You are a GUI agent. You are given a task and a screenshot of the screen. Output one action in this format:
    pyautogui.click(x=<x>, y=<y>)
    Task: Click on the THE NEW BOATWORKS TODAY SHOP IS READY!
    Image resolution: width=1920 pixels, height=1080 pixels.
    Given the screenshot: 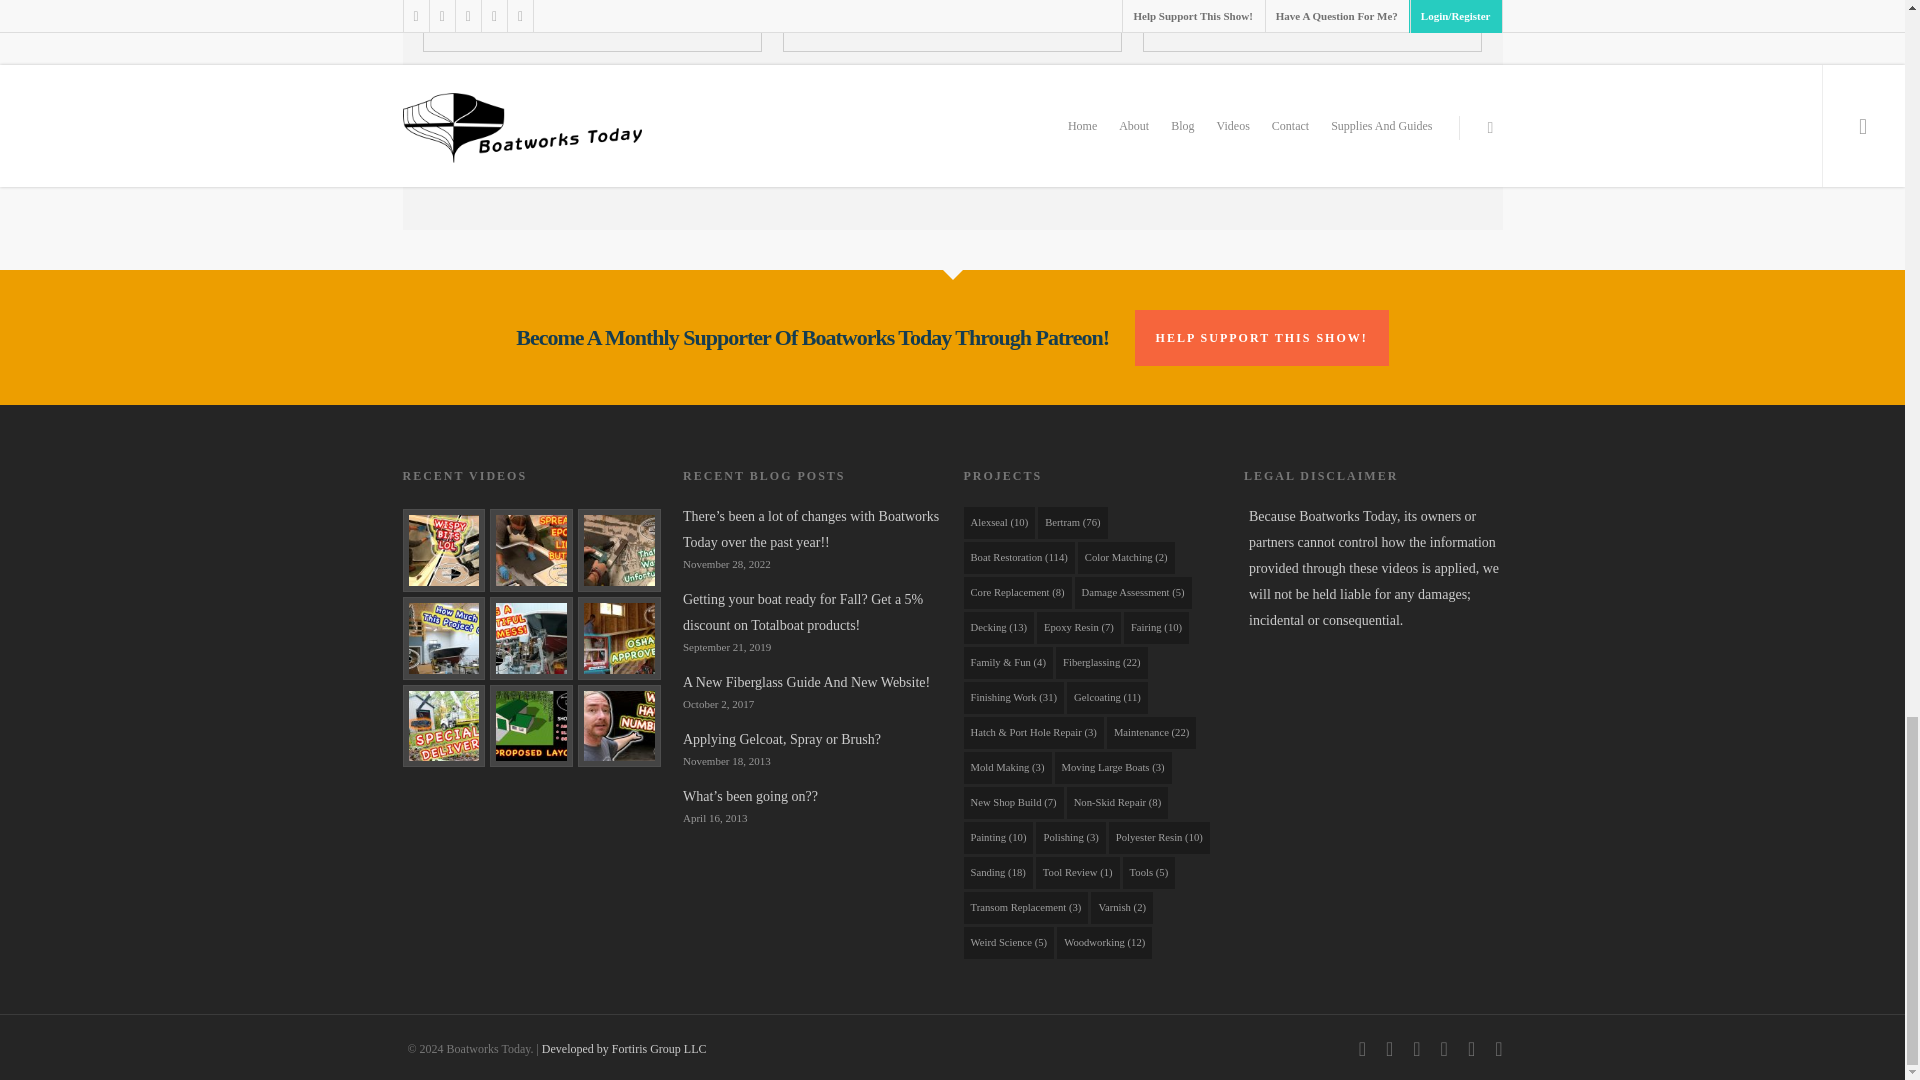 What is the action you would take?
    pyautogui.click(x=530, y=638)
    